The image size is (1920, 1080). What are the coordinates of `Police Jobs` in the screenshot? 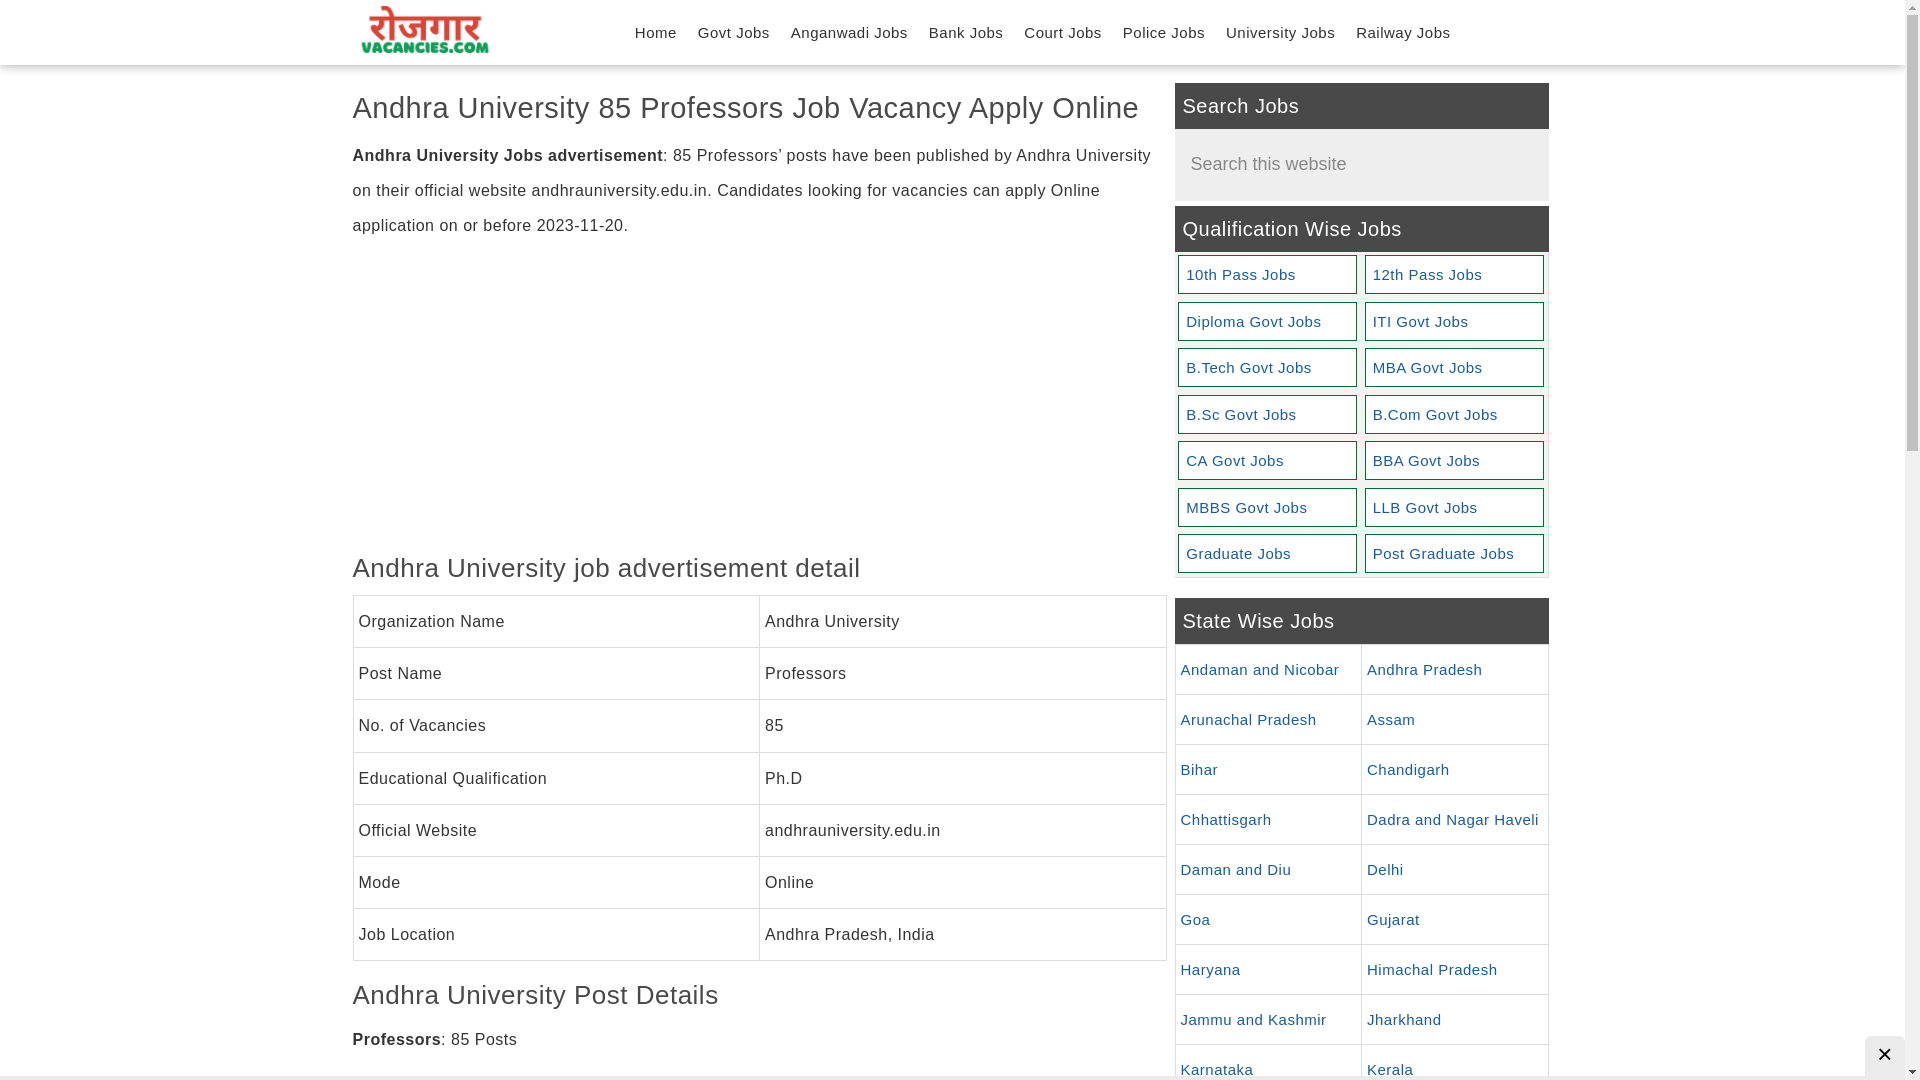 It's located at (1164, 32).